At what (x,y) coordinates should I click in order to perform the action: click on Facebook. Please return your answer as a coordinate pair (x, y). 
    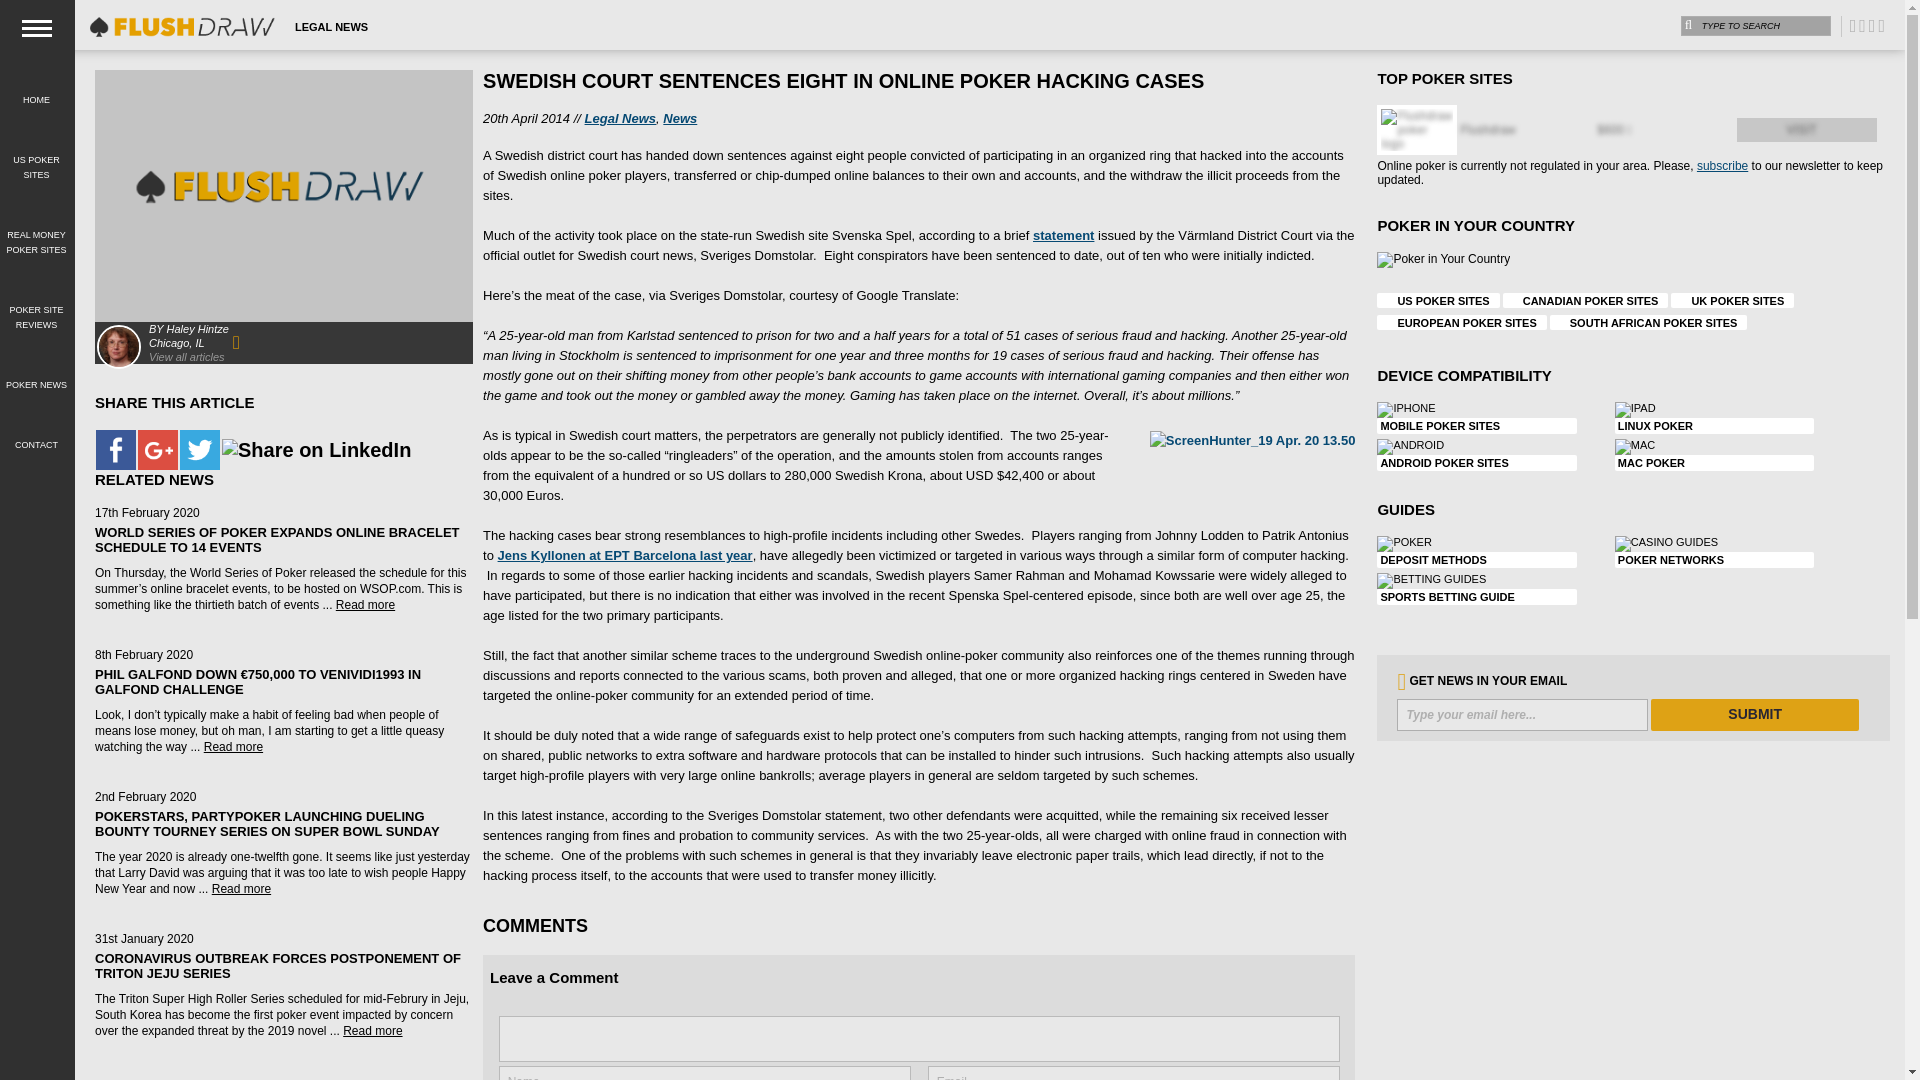
    Looking at the image, I should click on (115, 449).